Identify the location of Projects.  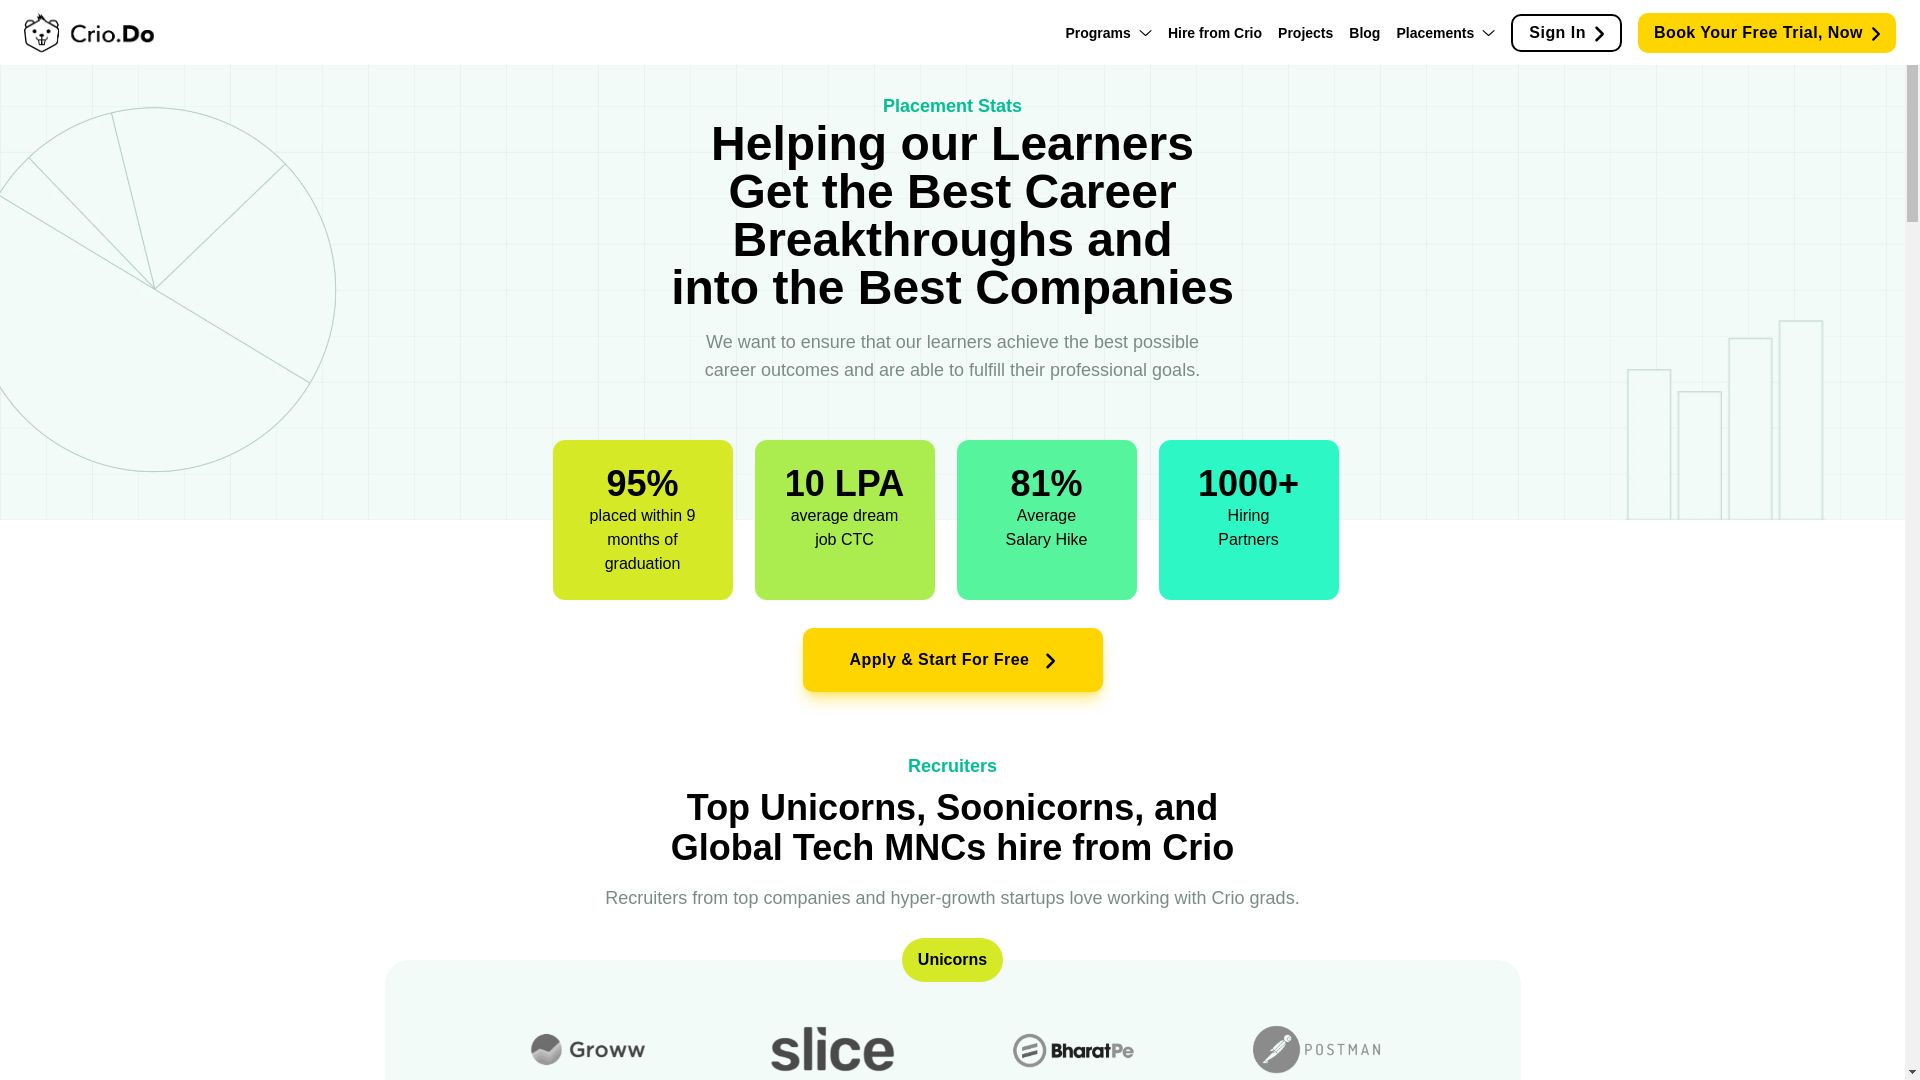
(1305, 32).